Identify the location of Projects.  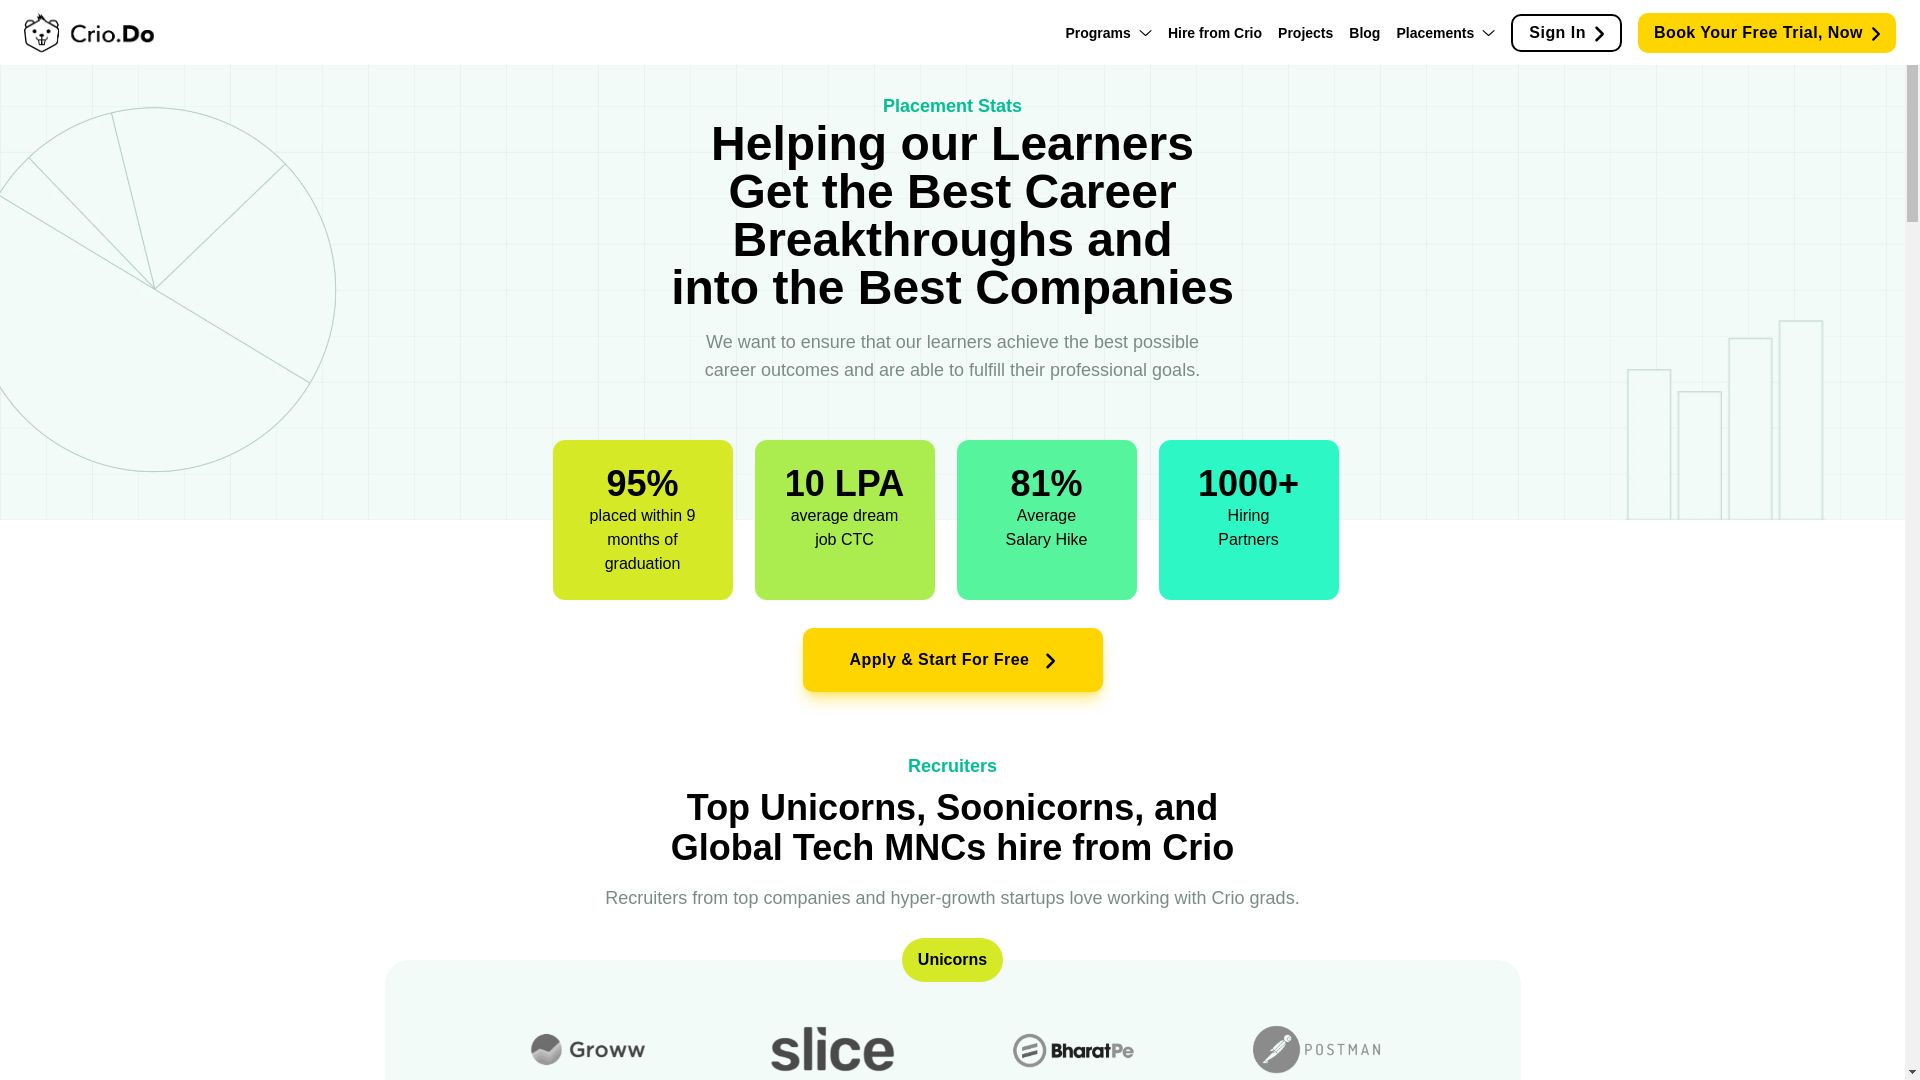
(1305, 32).